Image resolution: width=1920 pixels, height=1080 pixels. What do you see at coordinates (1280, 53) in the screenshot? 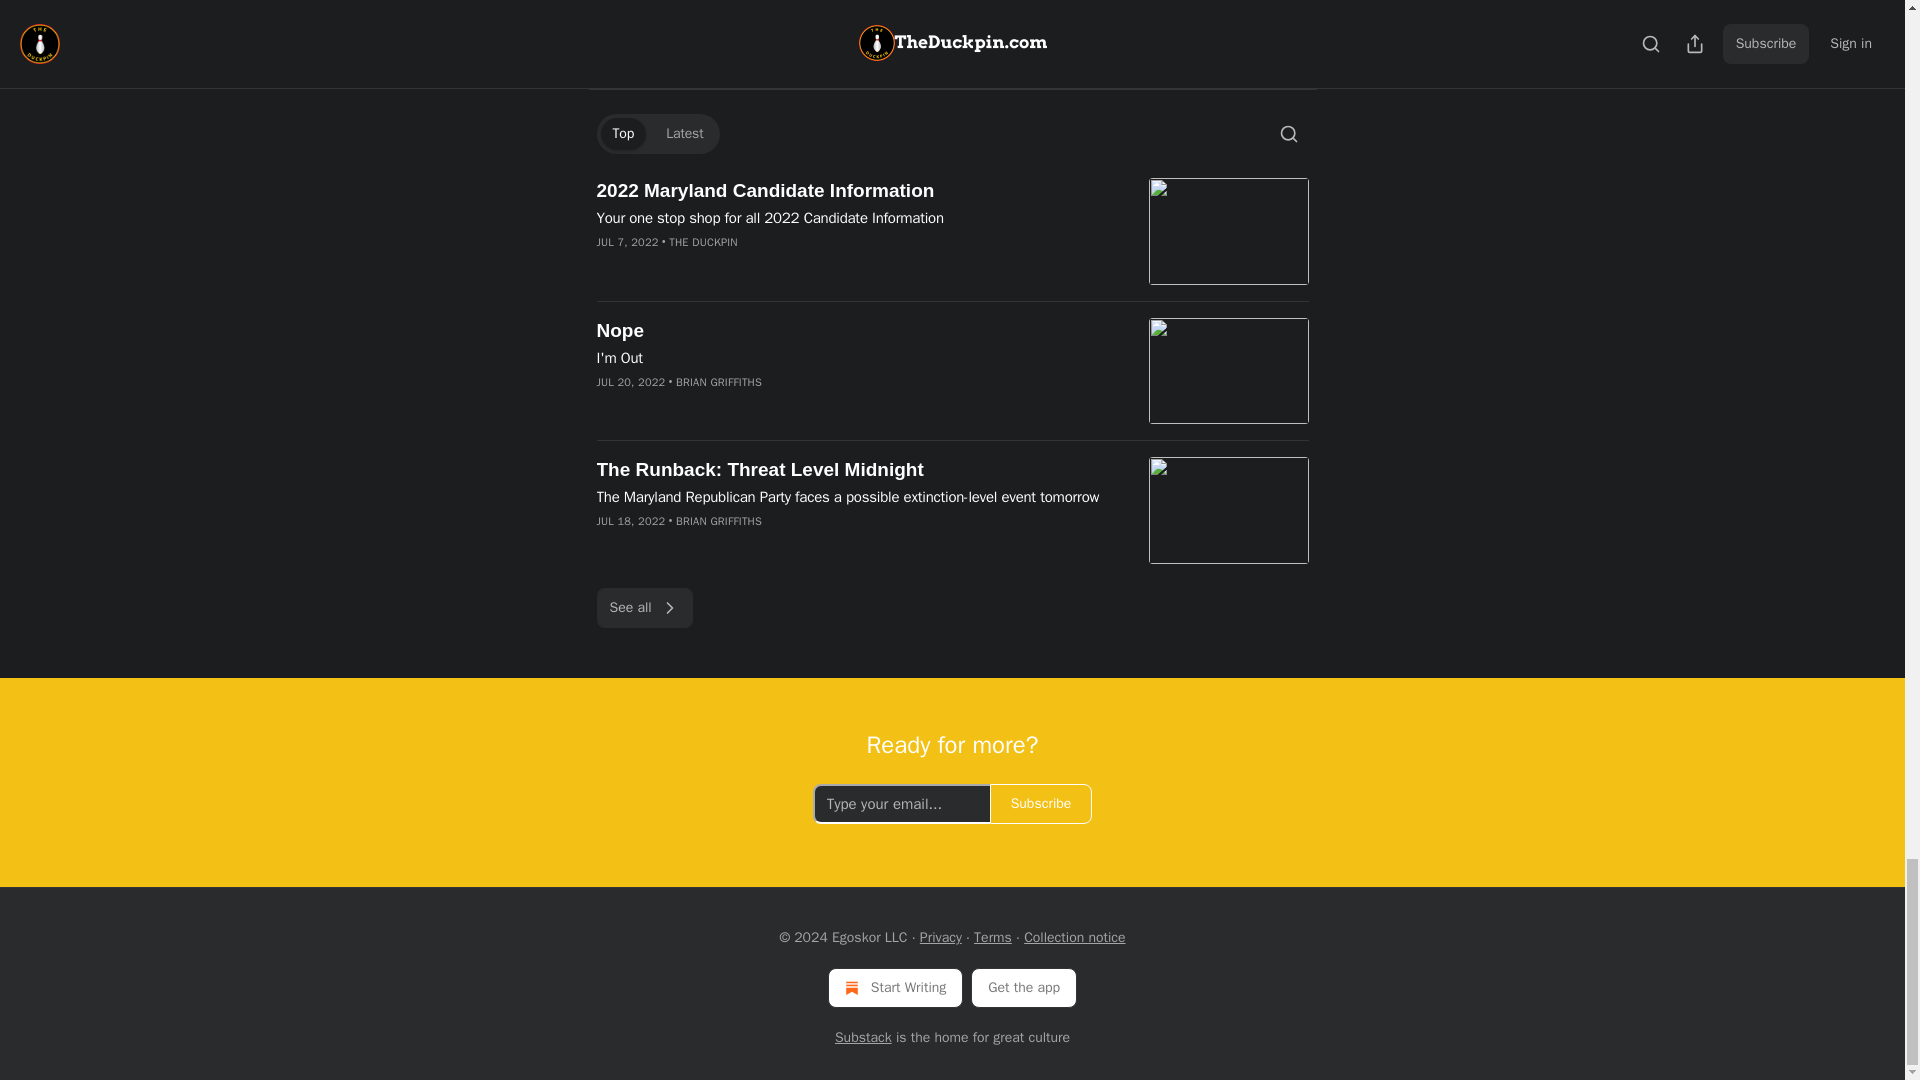
I see `Share` at bounding box center [1280, 53].